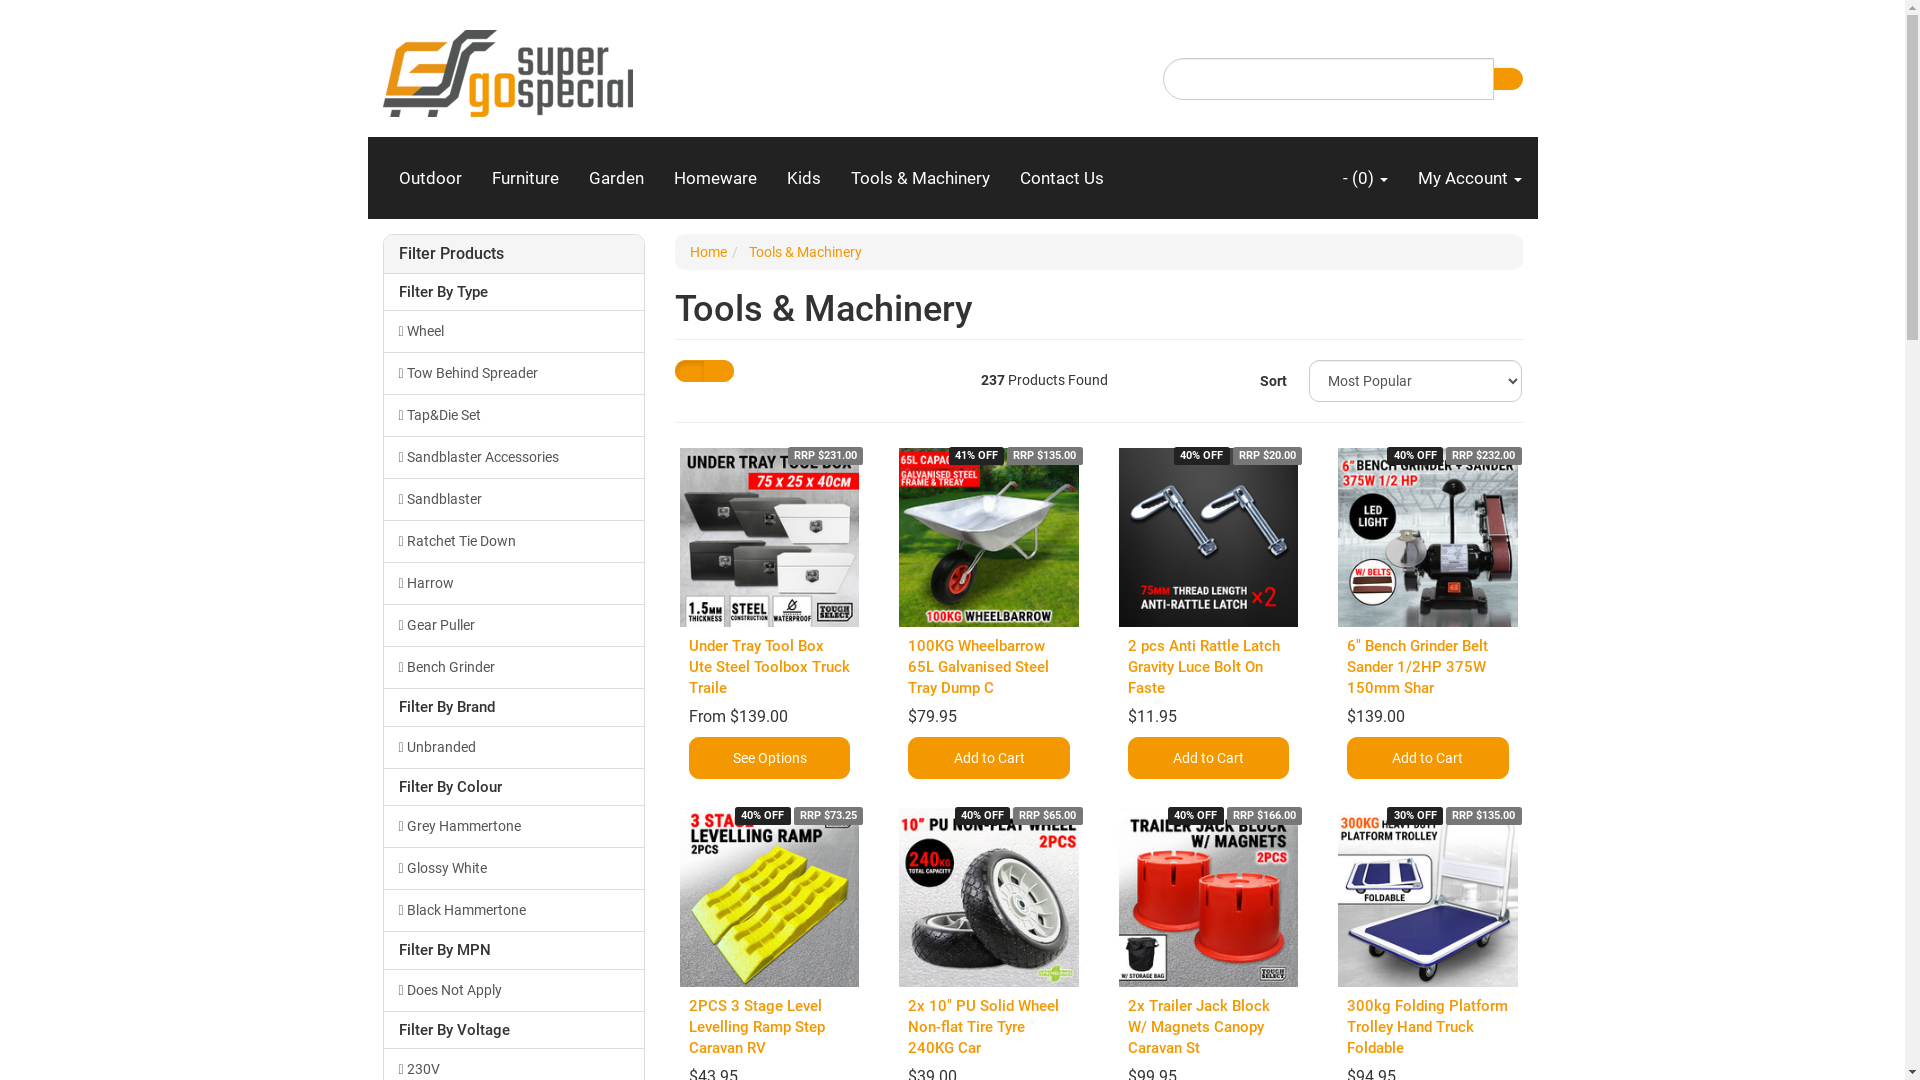 This screenshot has height=1080, width=1920. I want to click on 2 pcs Anti Rattle Latch Gravity Luce Bolt On Faste, so click(1204, 667).